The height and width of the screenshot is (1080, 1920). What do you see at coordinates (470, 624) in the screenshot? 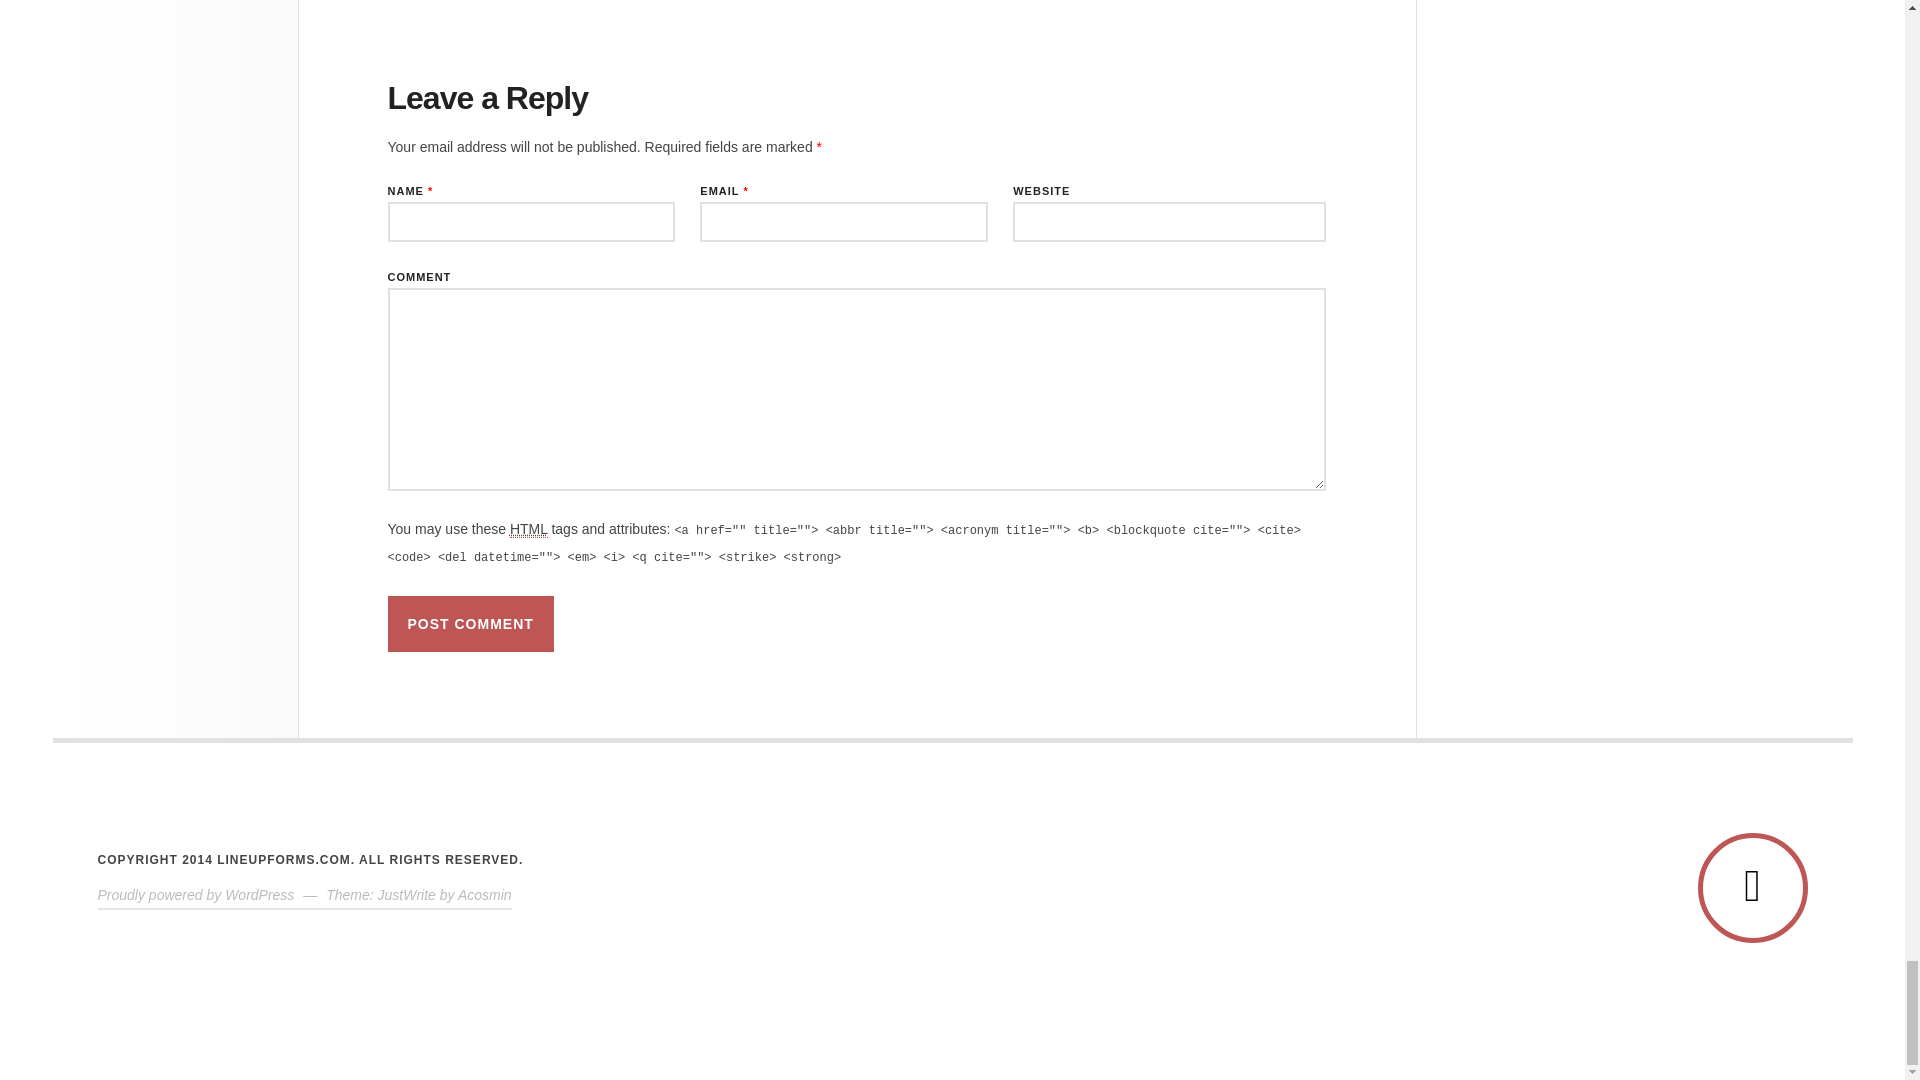
I see `Post Comment` at bounding box center [470, 624].